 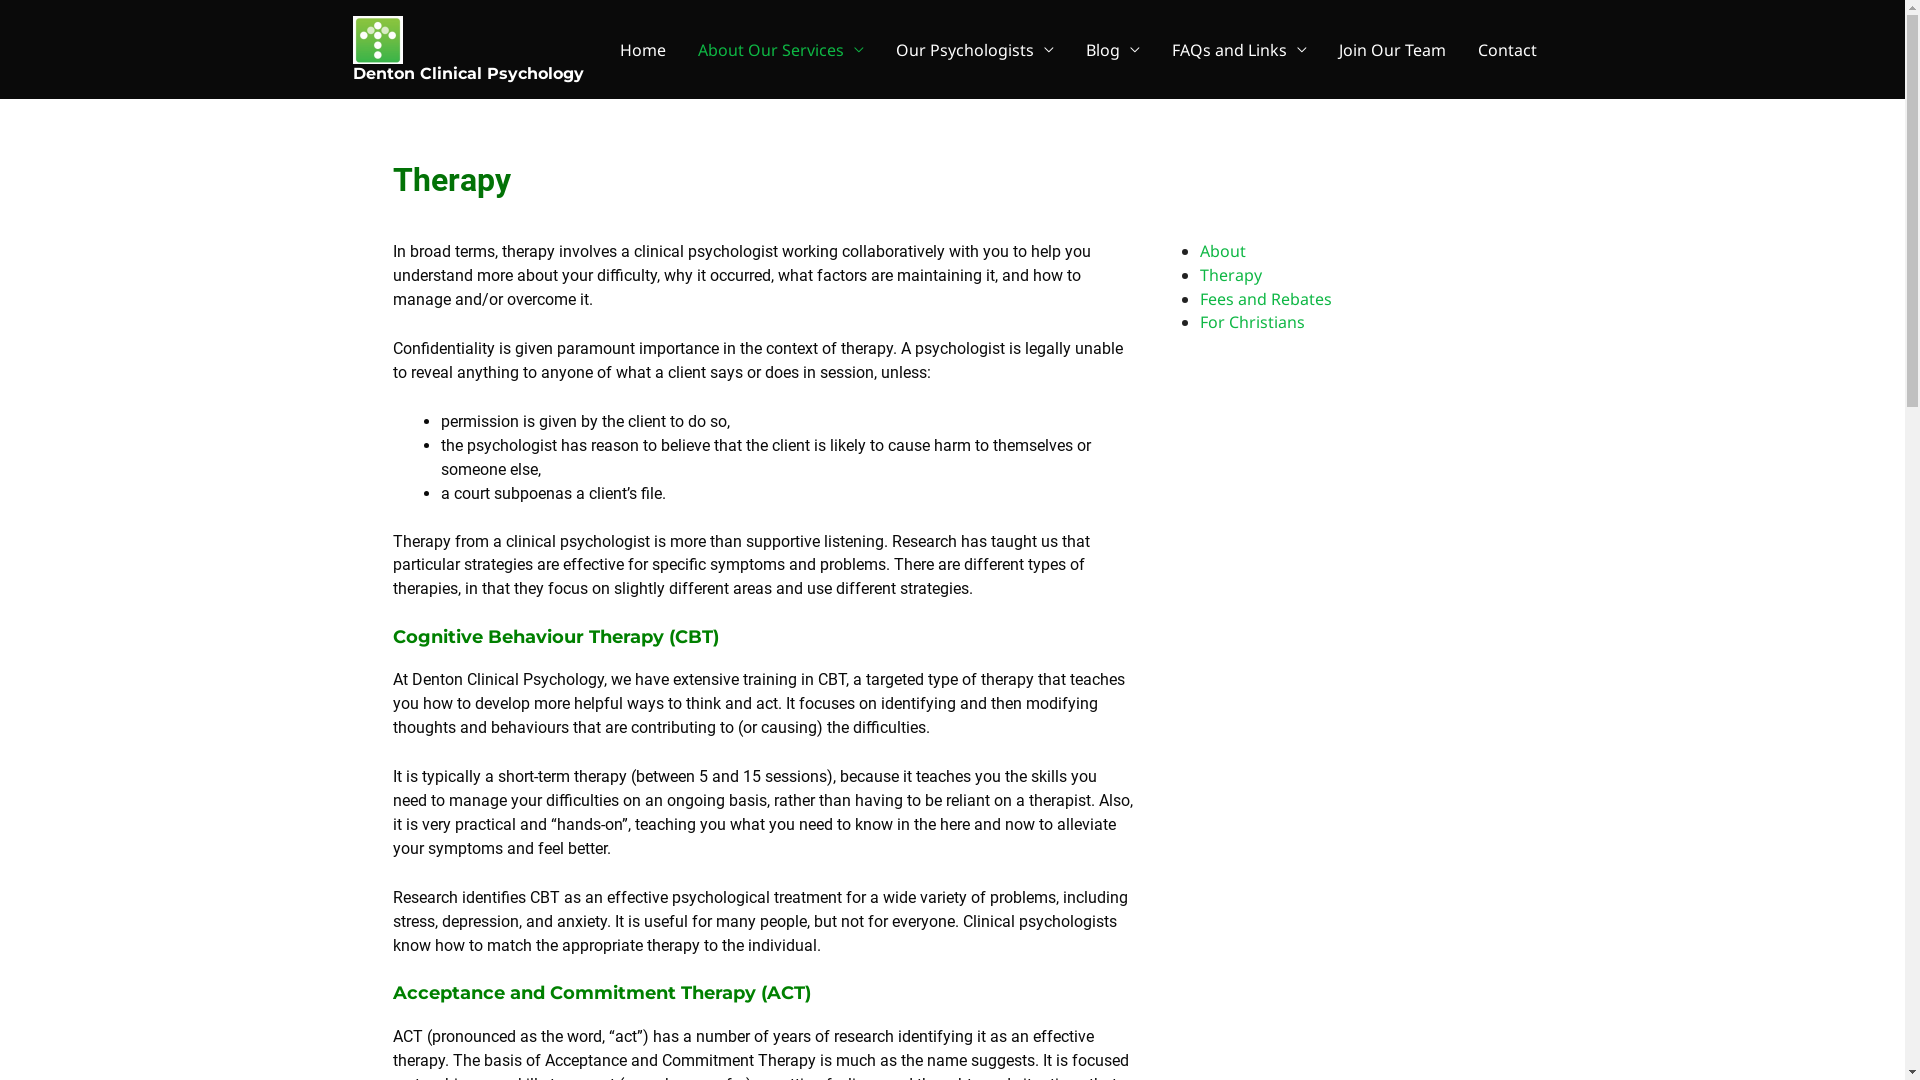 I want to click on About Our Services, so click(x=781, y=50).